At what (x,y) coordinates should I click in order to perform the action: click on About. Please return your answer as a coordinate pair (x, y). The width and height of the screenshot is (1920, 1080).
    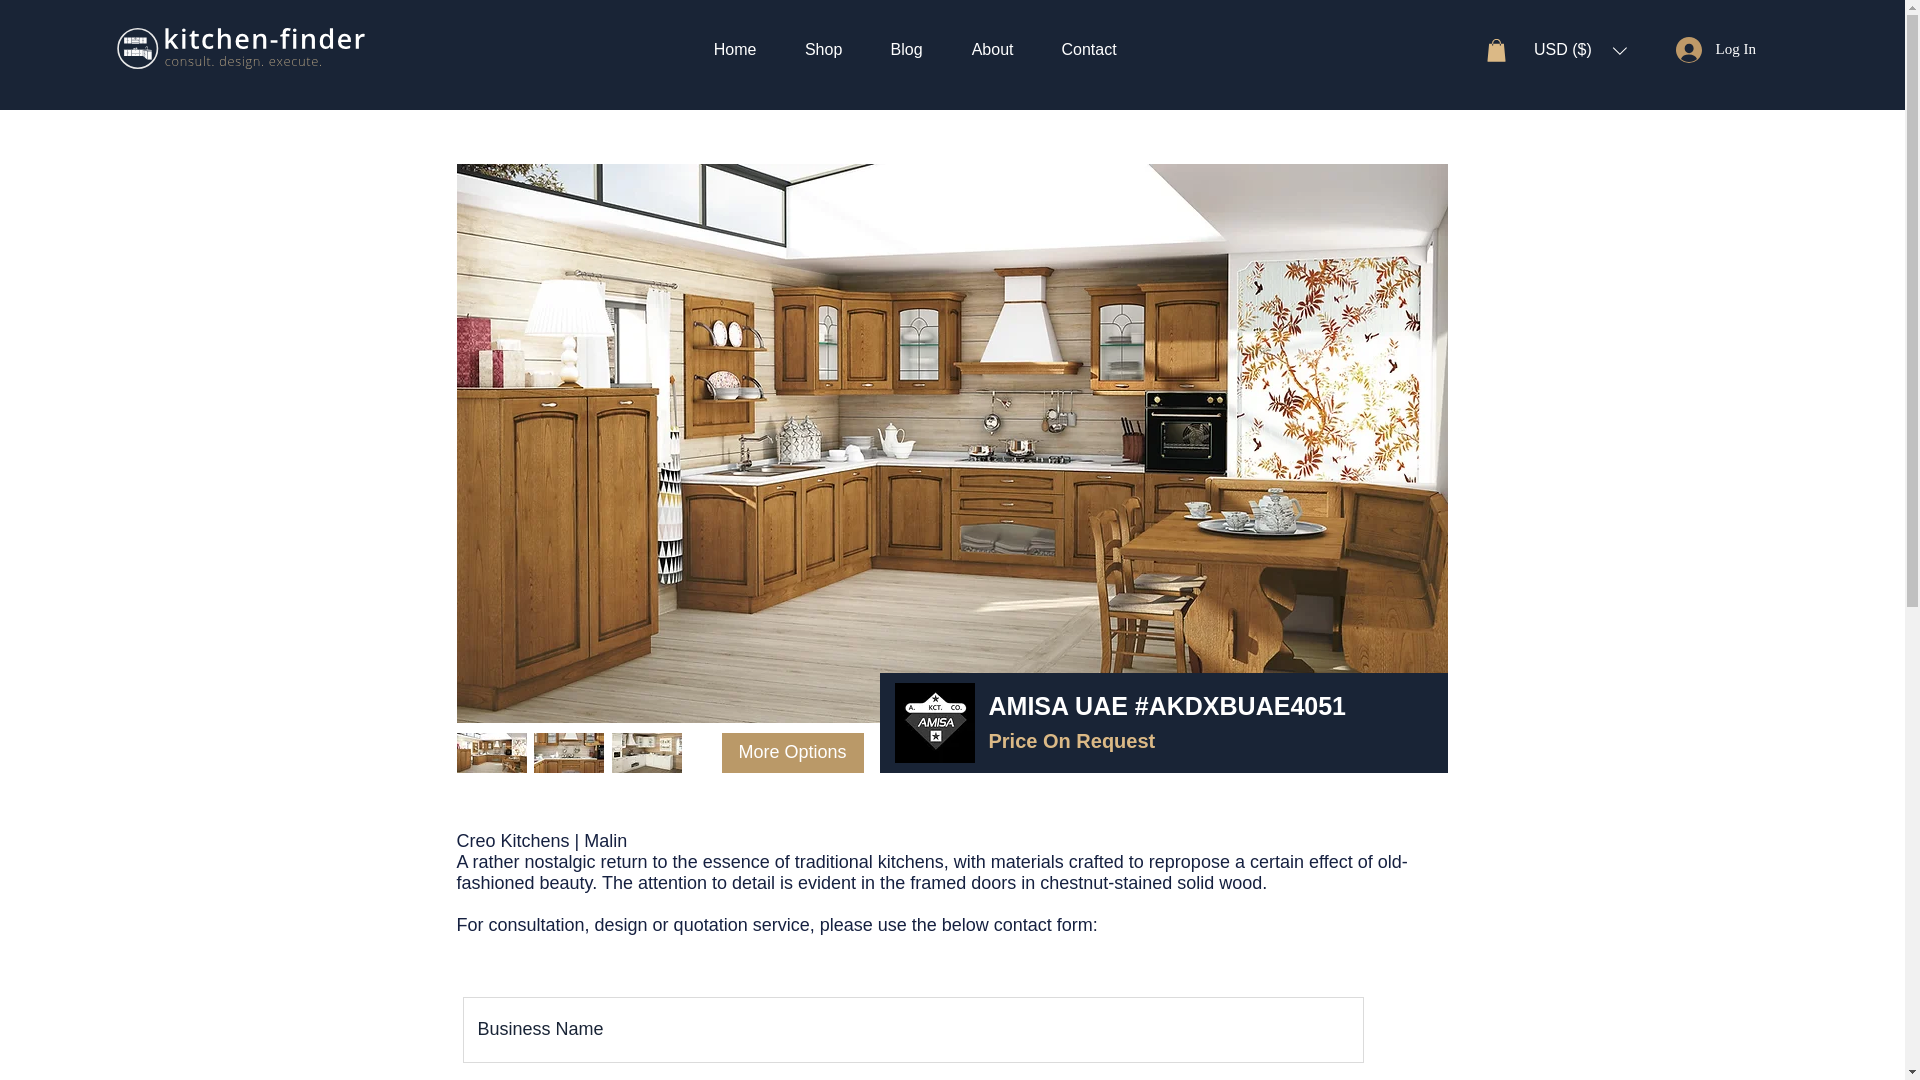
    Looking at the image, I should click on (992, 48).